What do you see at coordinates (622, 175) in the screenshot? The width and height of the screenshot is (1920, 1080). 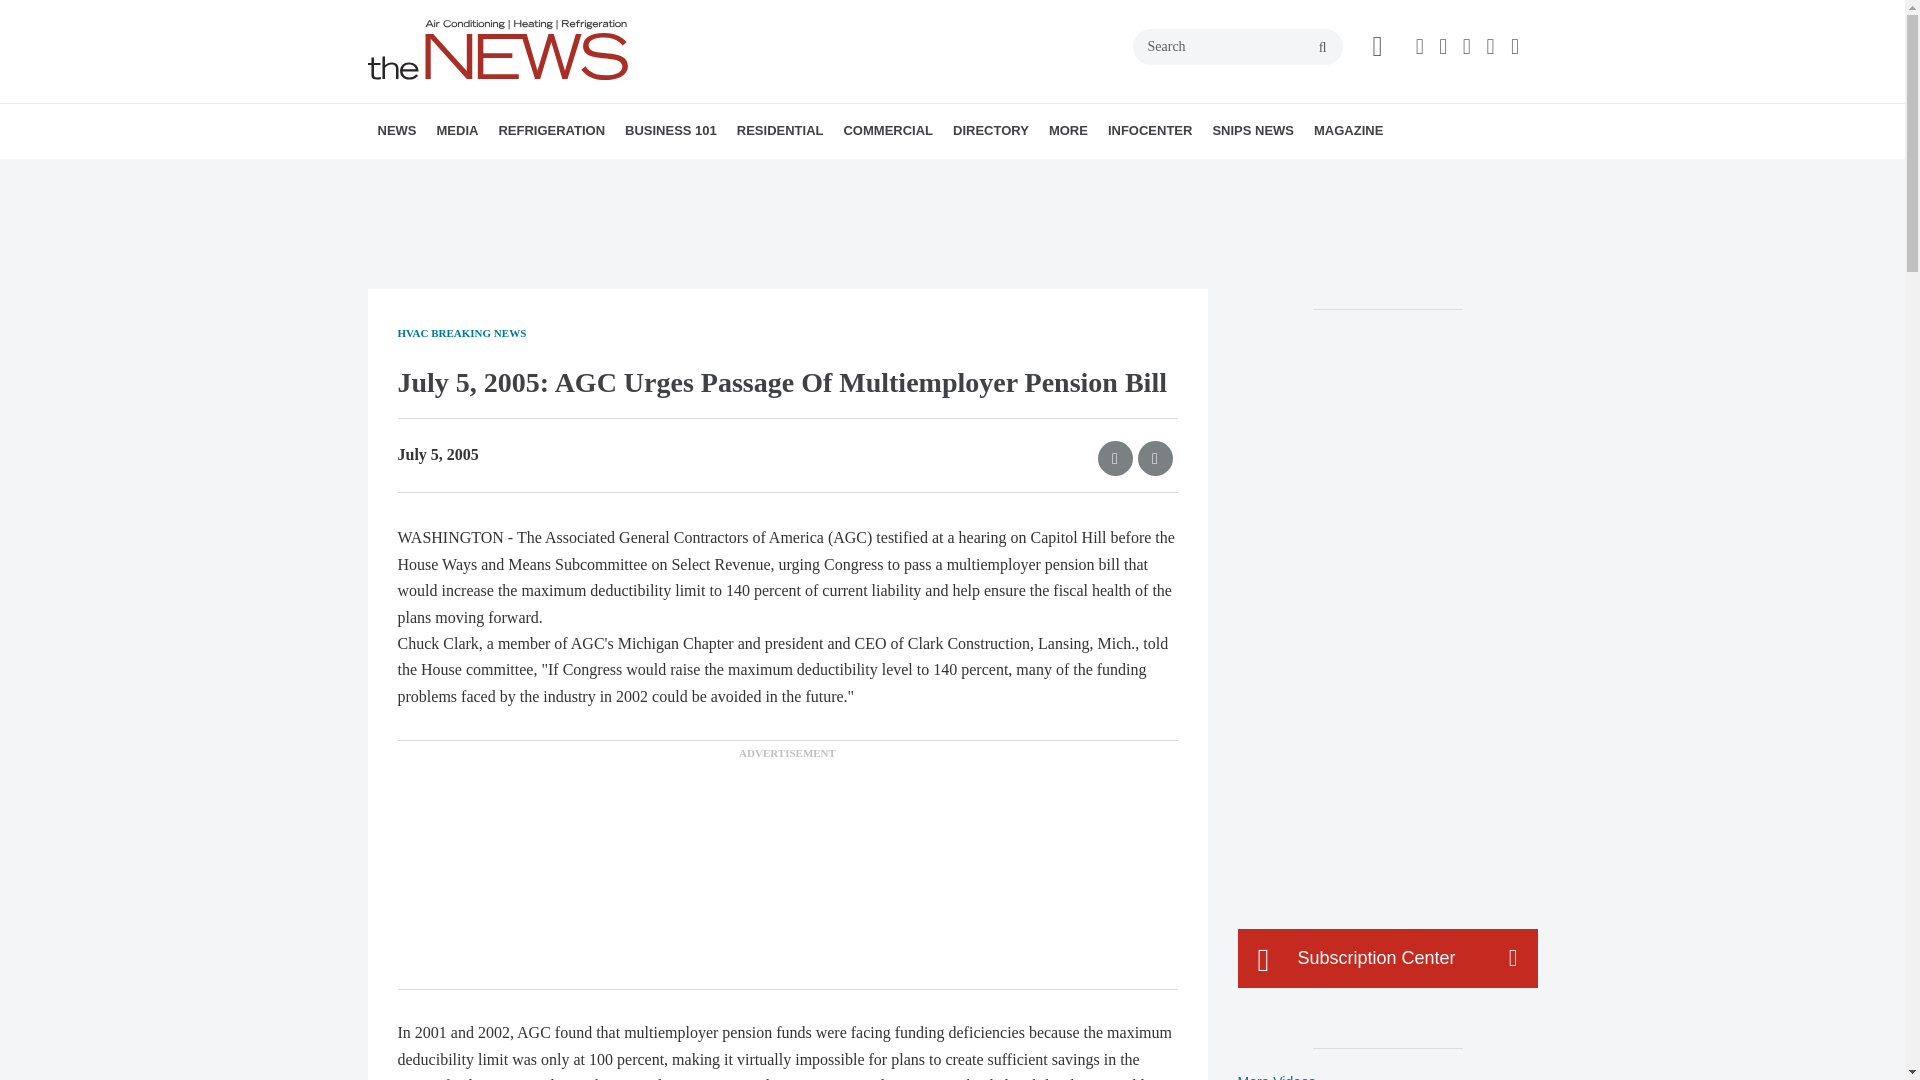 I see `REFRIGERANT REGULATIONS` at bounding box center [622, 175].